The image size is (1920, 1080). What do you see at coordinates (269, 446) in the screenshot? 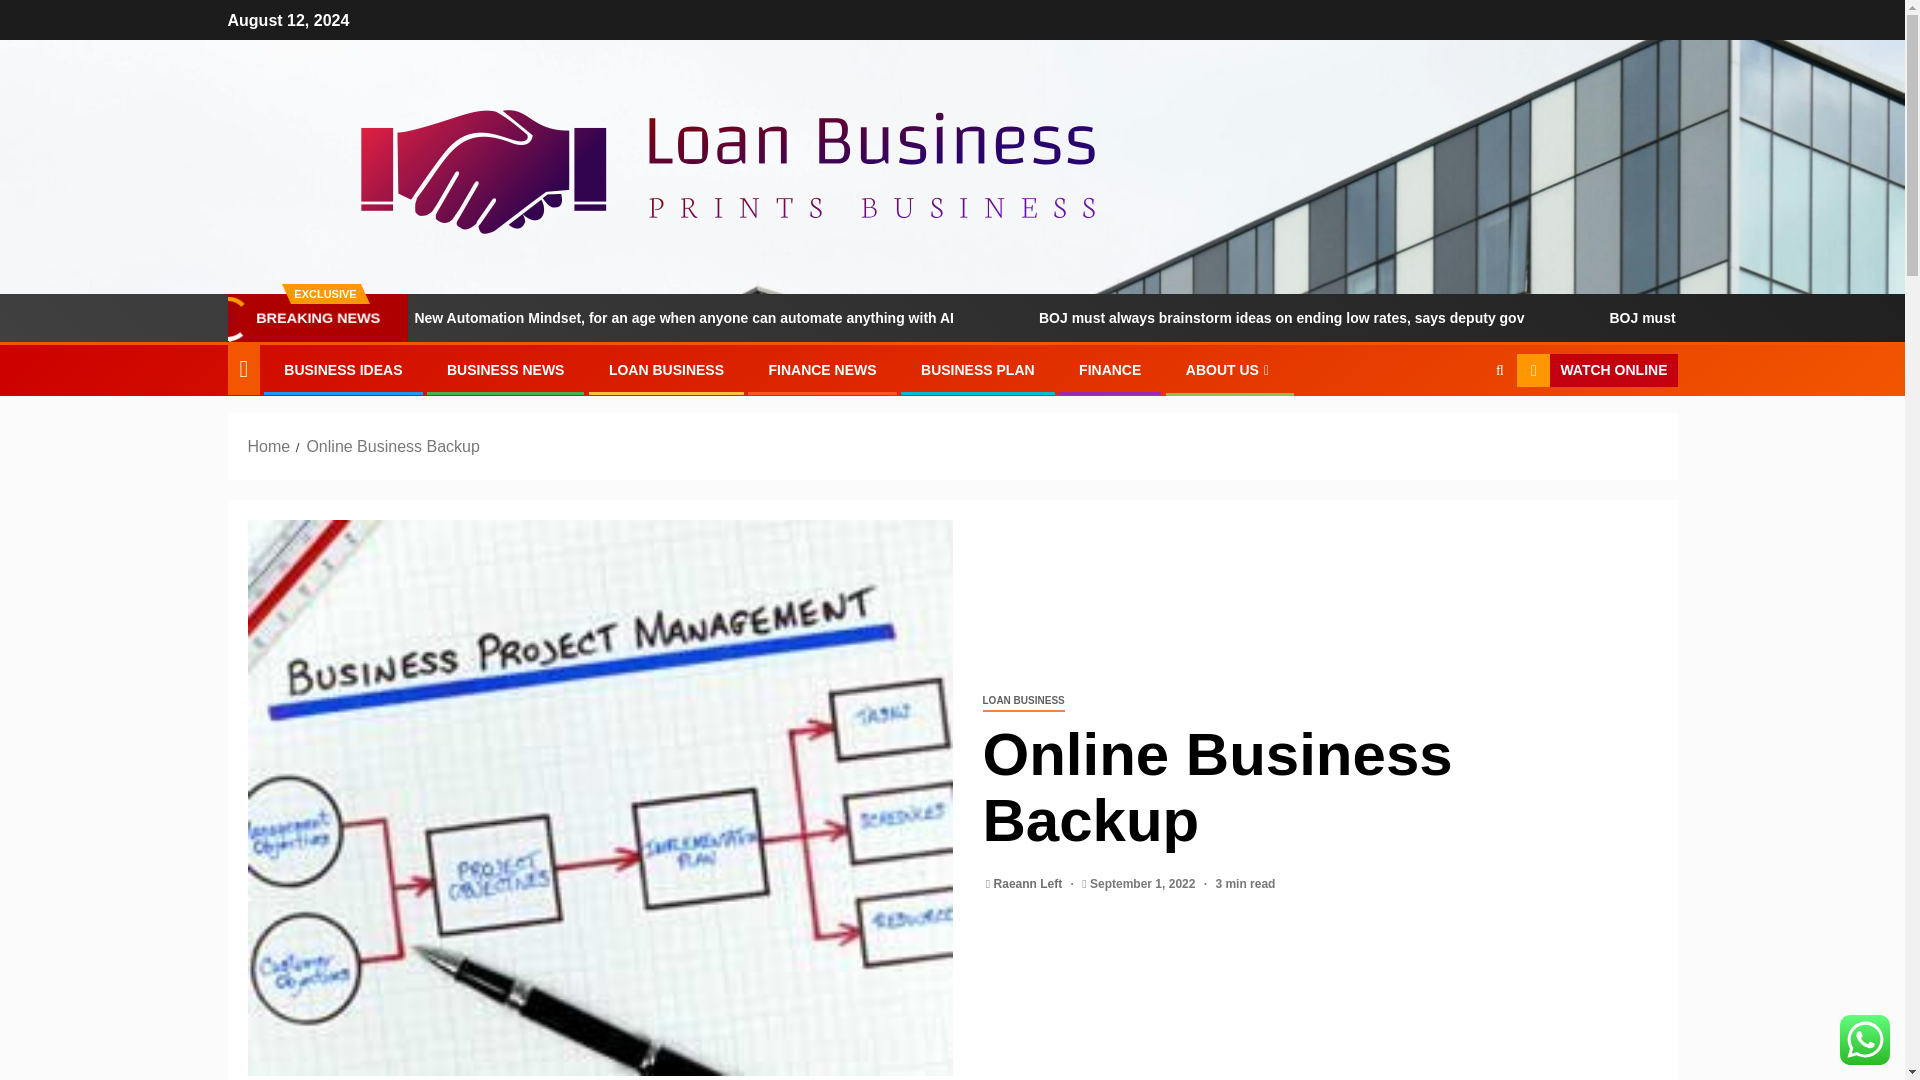
I see `Home` at bounding box center [269, 446].